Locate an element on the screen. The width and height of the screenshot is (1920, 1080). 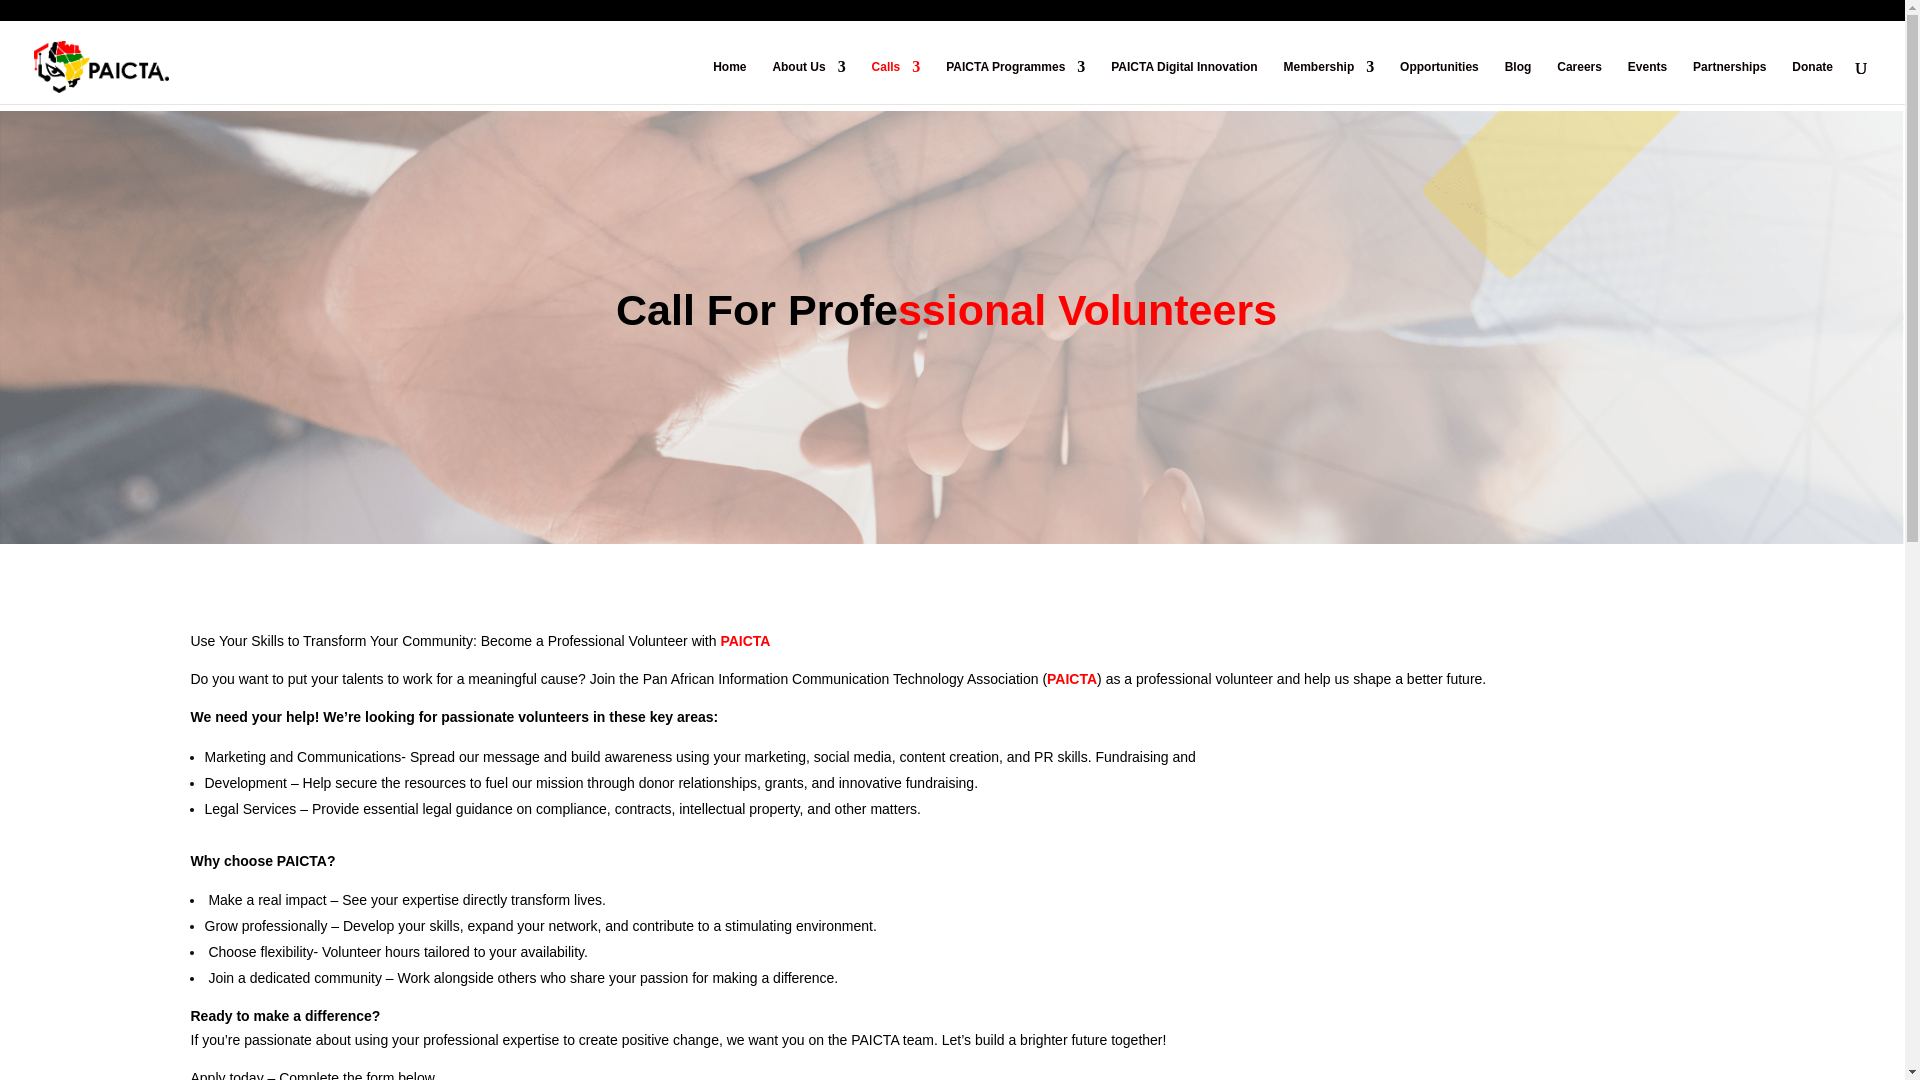
Careers is located at coordinates (1579, 82).